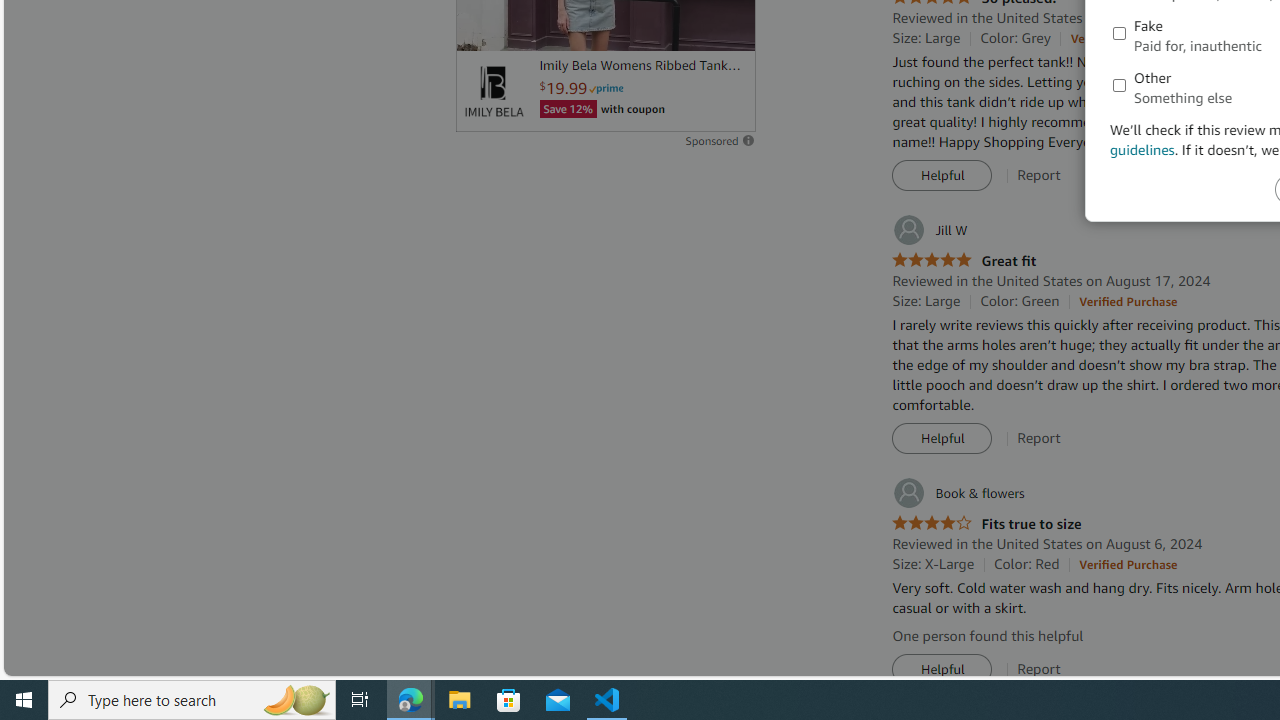  I want to click on 4.0 out of 5 stars Fits true to size, so click(986, 524).